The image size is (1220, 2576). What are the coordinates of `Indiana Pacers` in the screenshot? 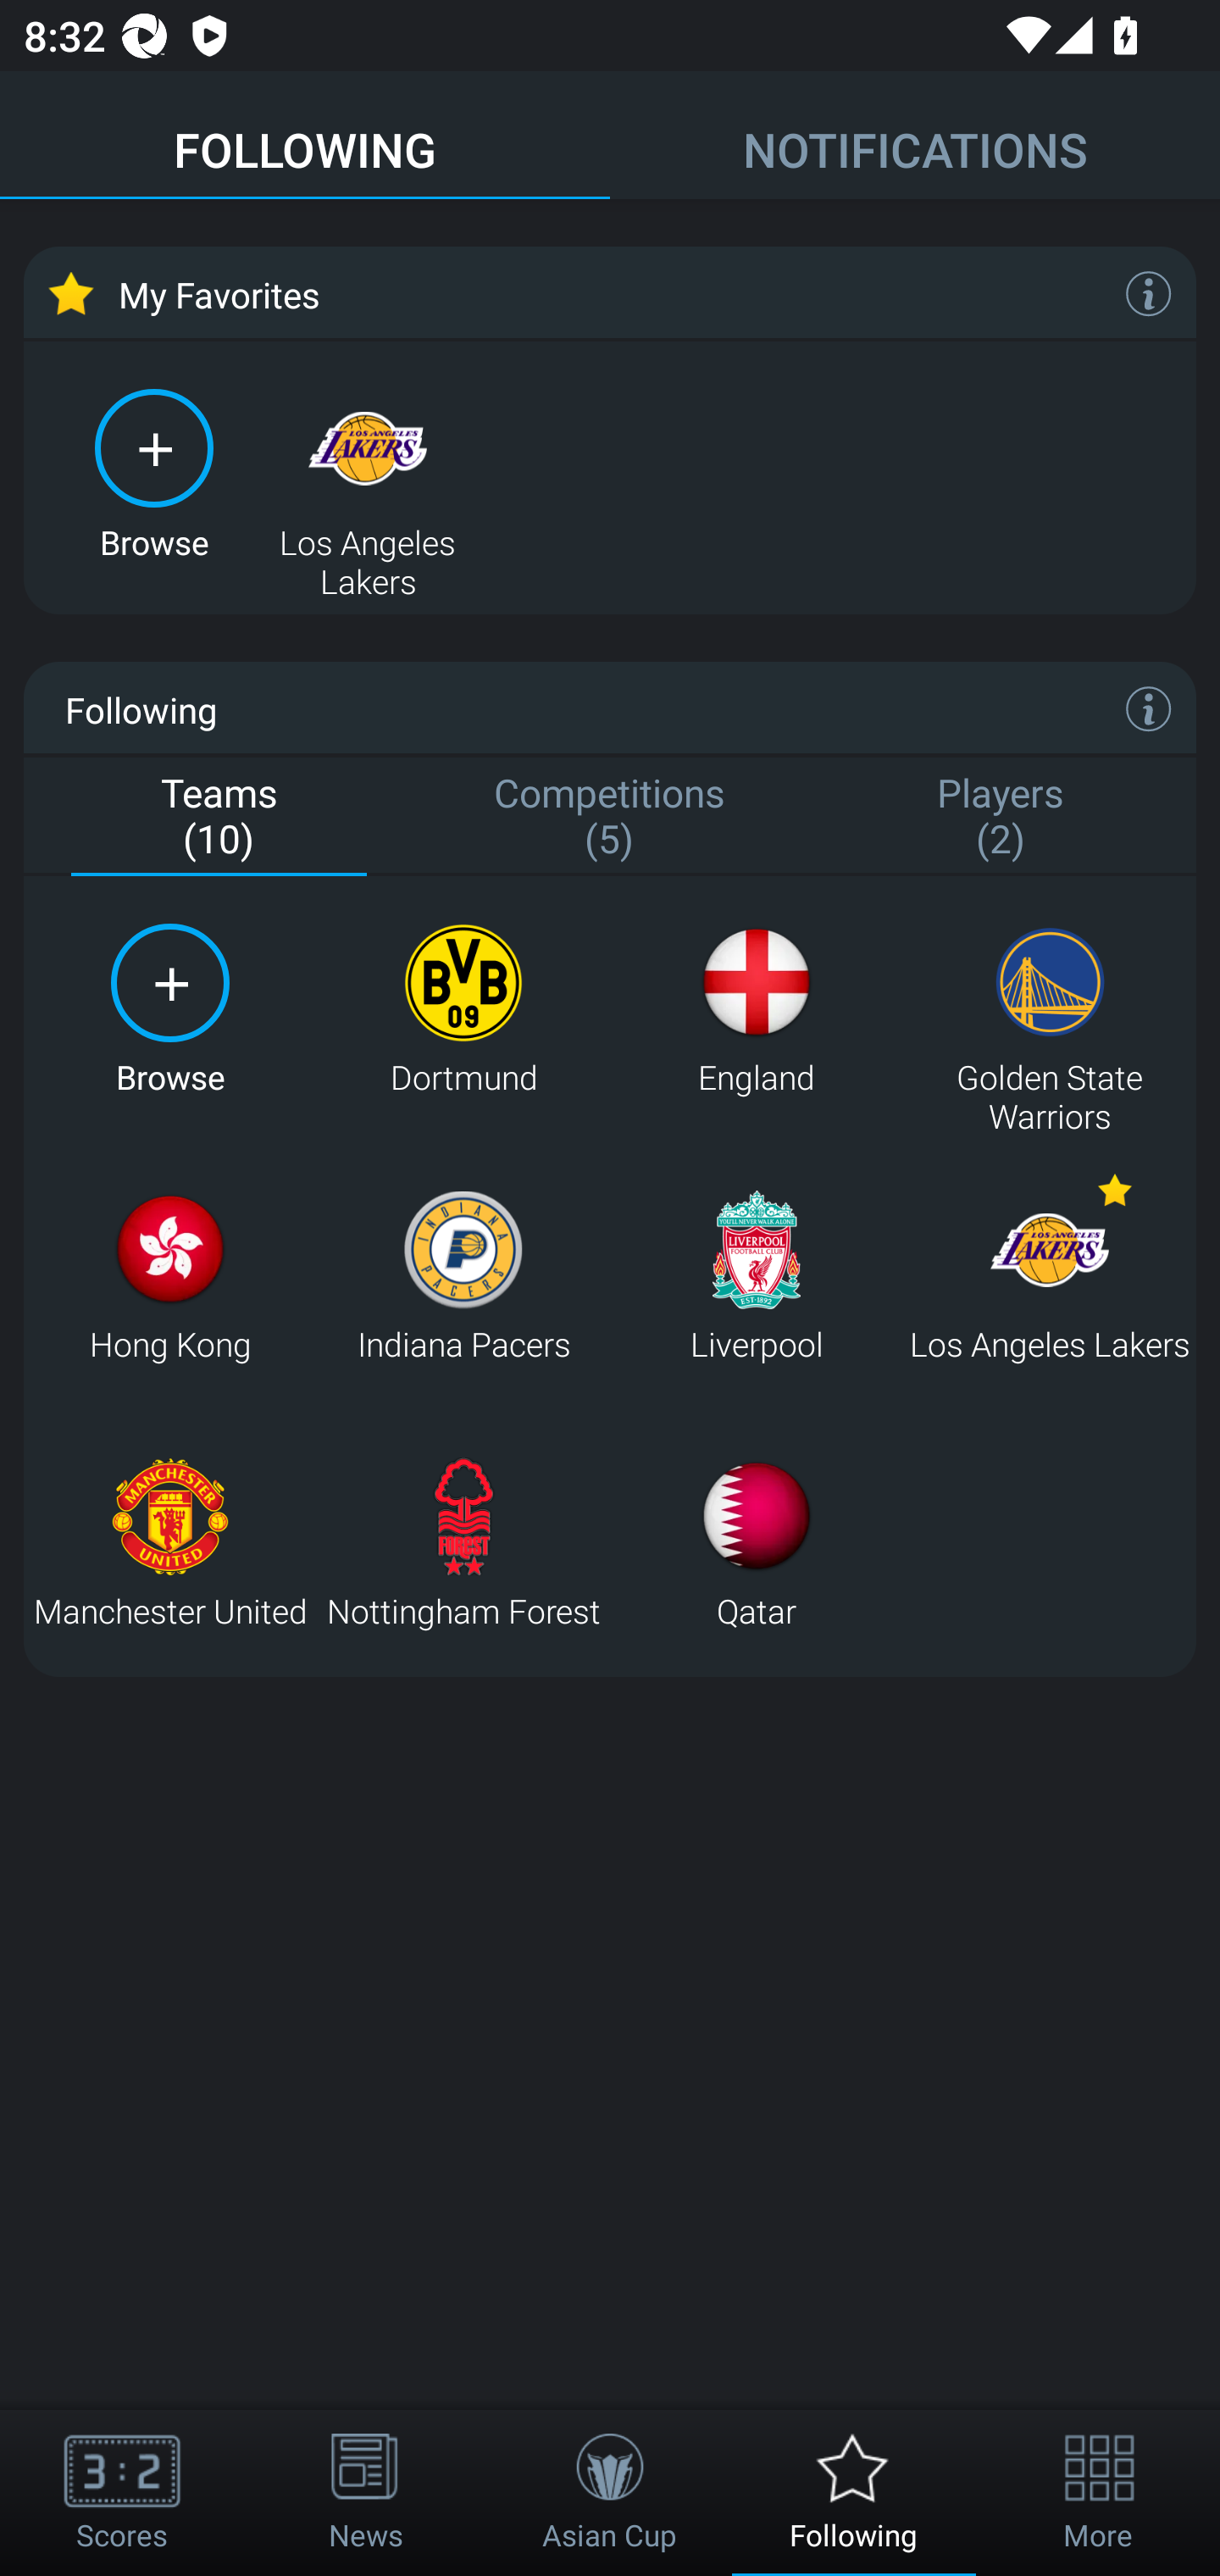 It's located at (463, 1276).